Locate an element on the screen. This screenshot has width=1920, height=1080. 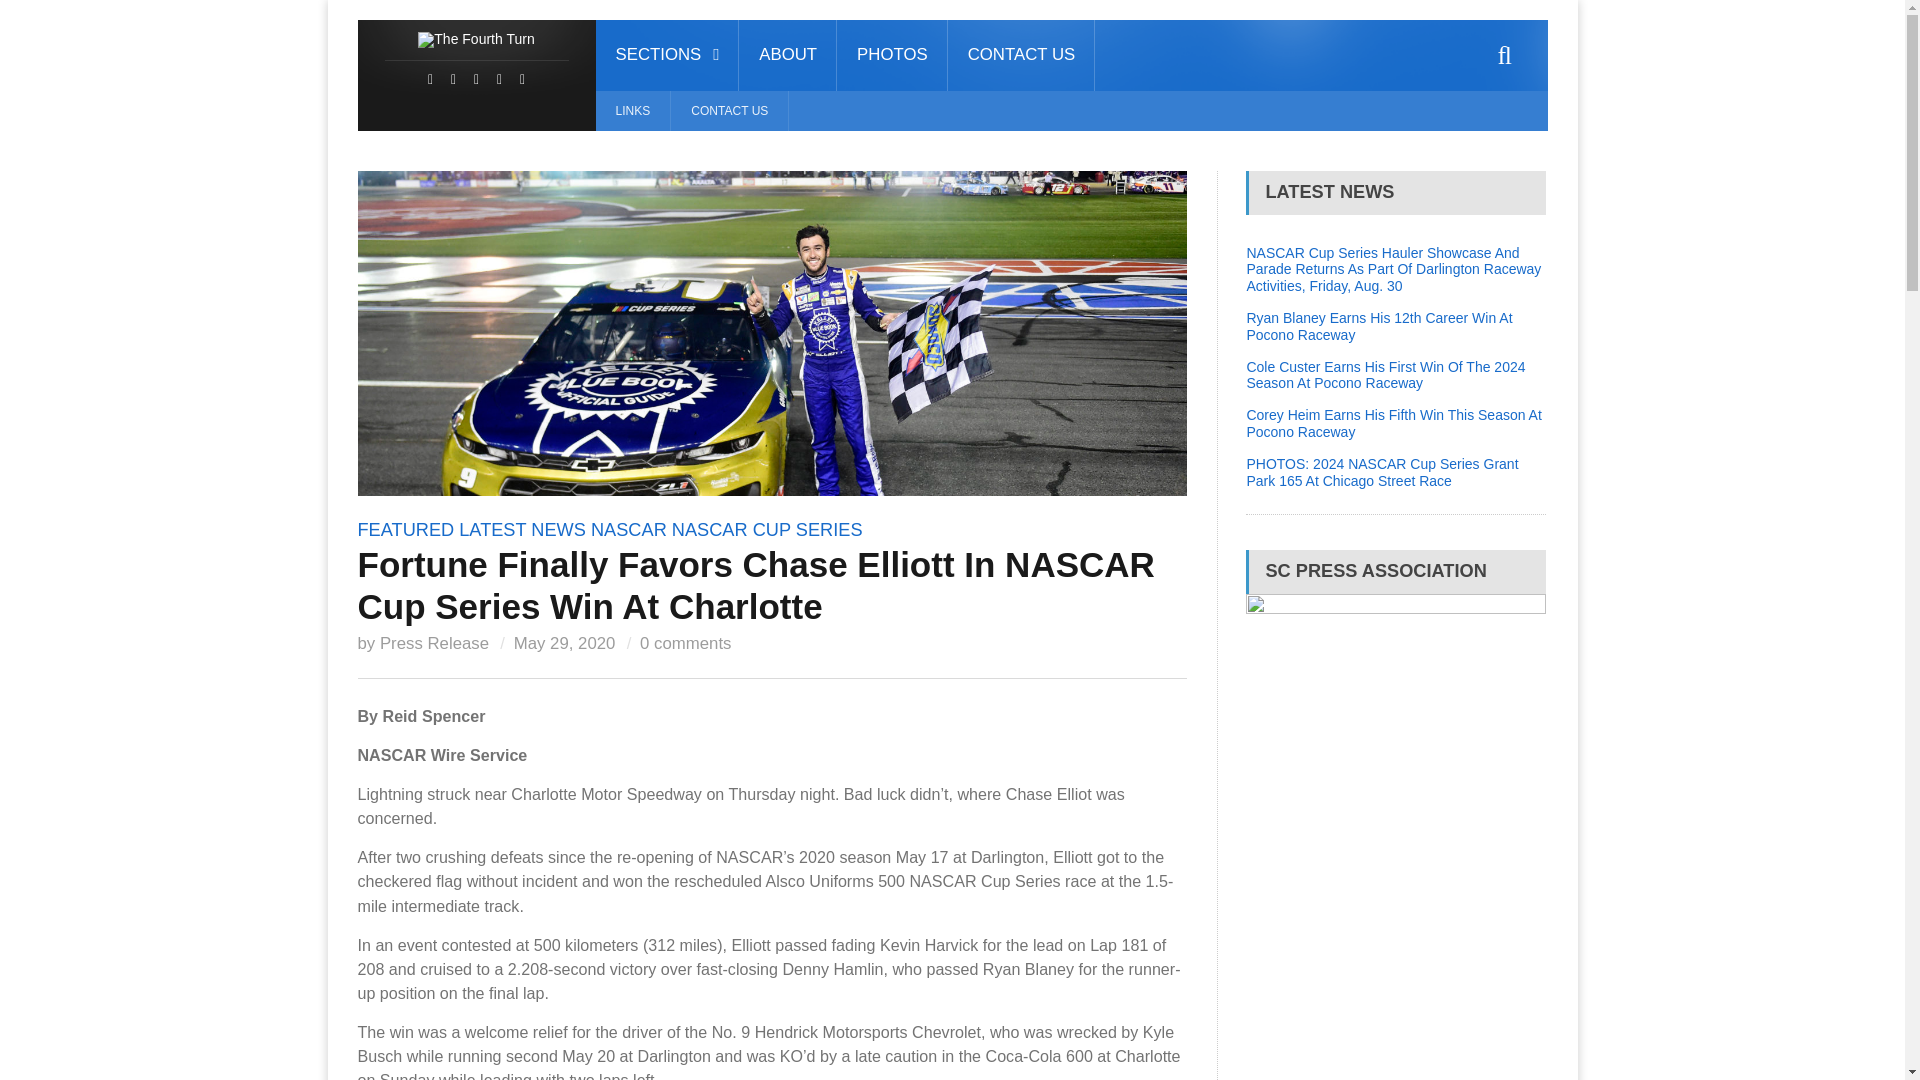
May 29, 2020 is located at coordinates (565, 643).